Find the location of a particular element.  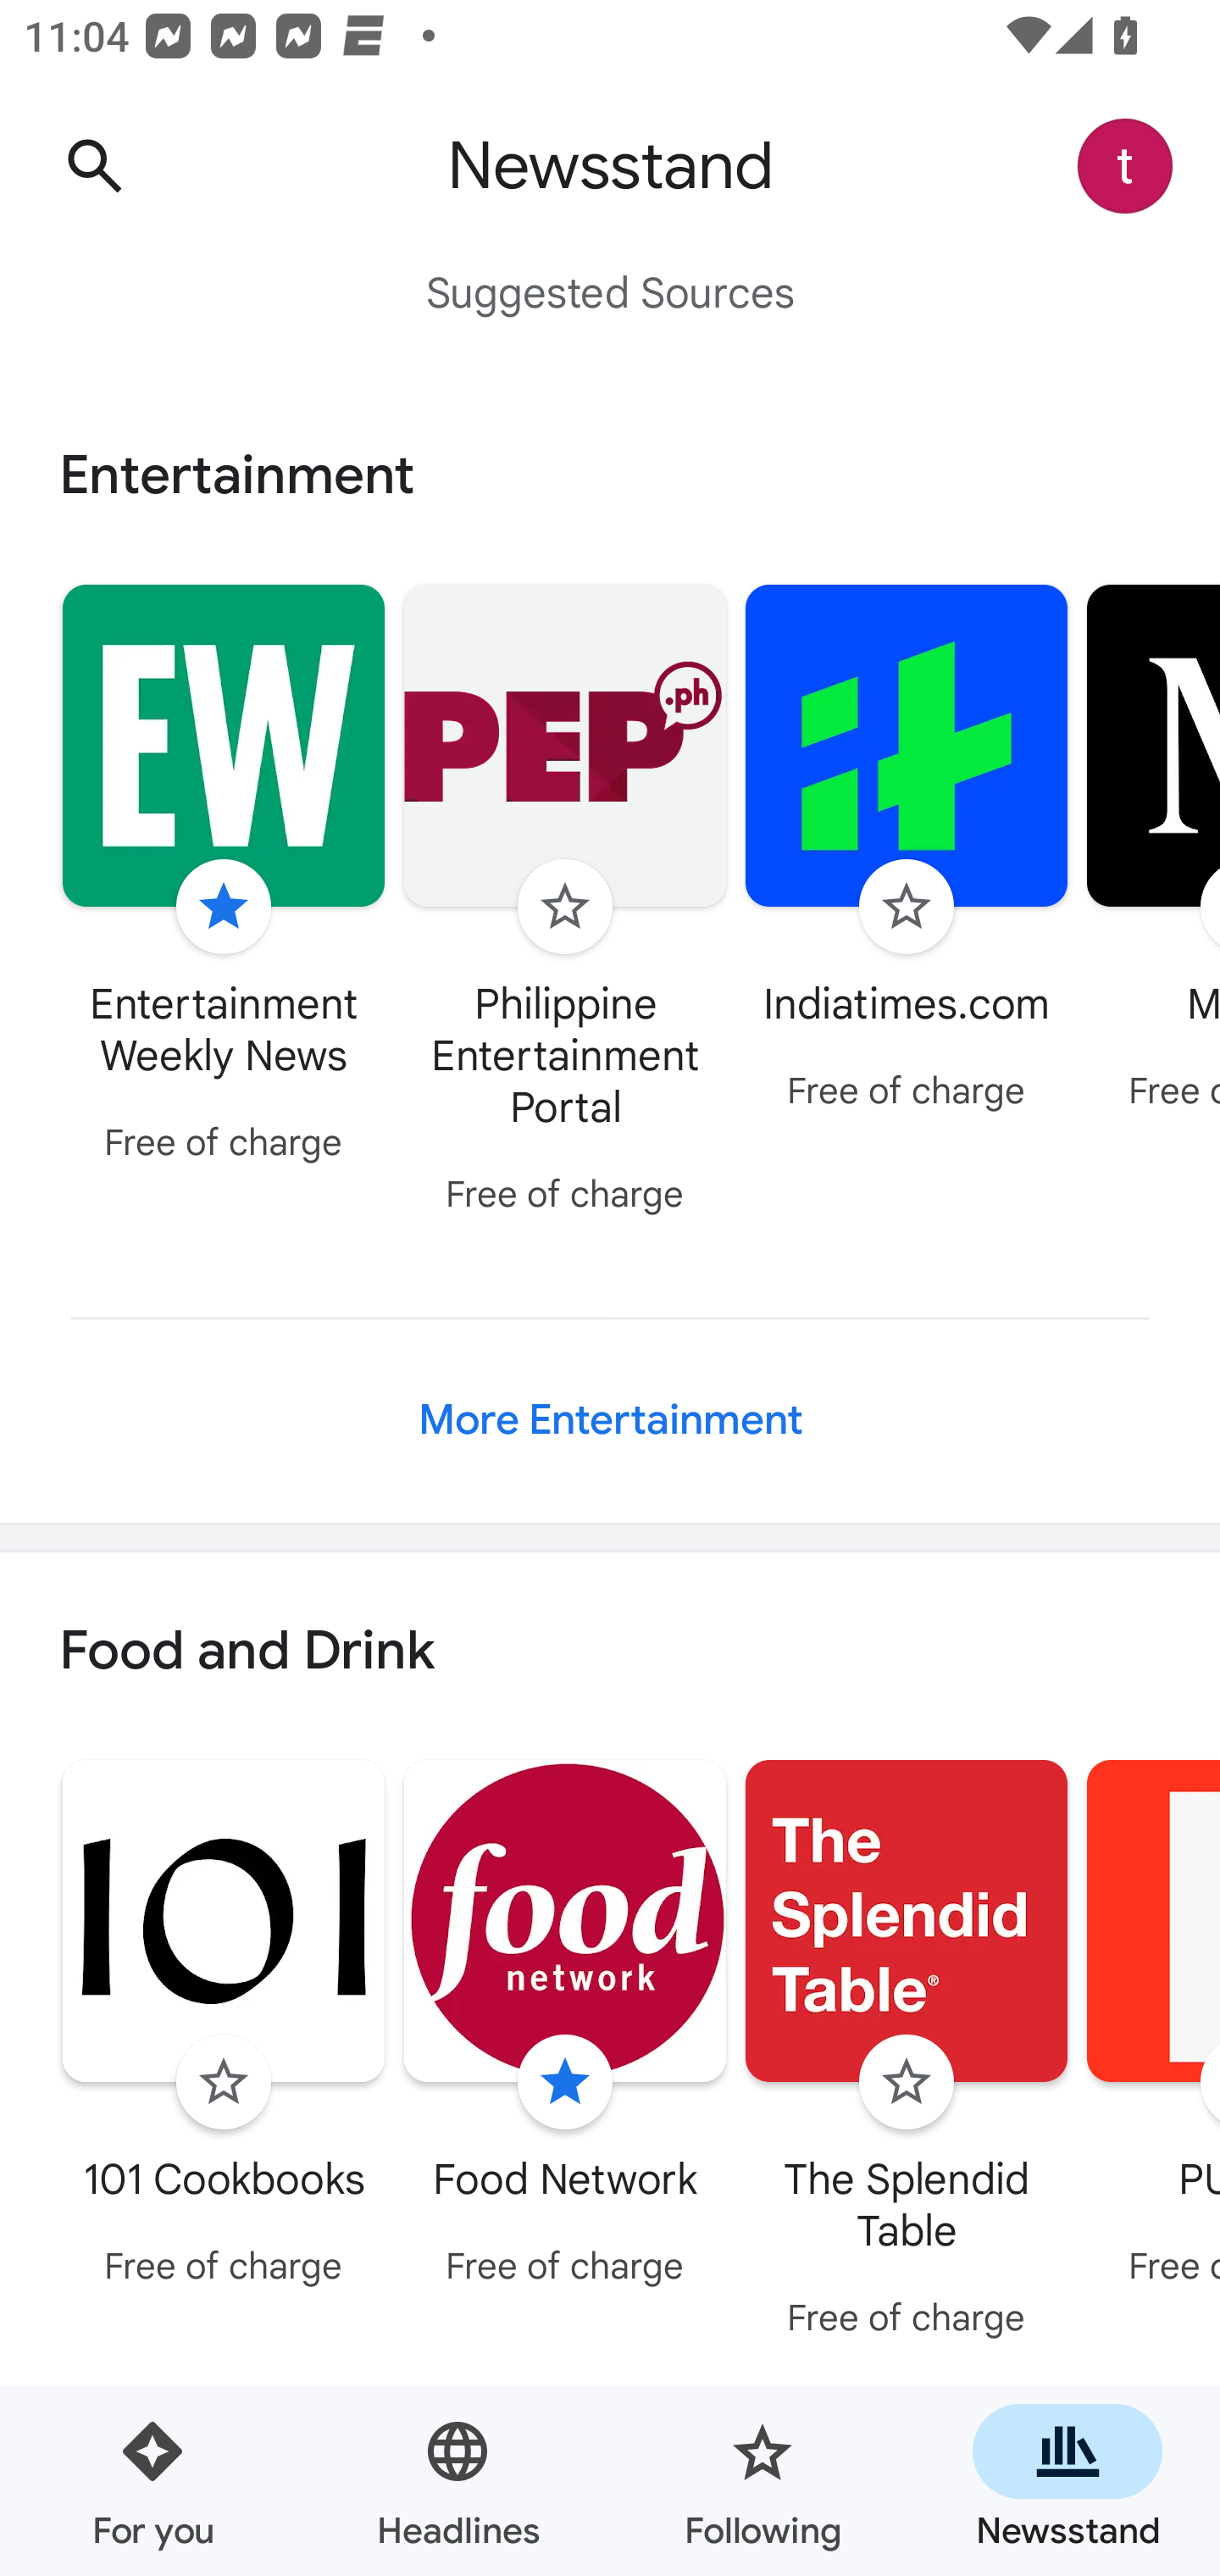

Following is located at coordinates (762, 2481).